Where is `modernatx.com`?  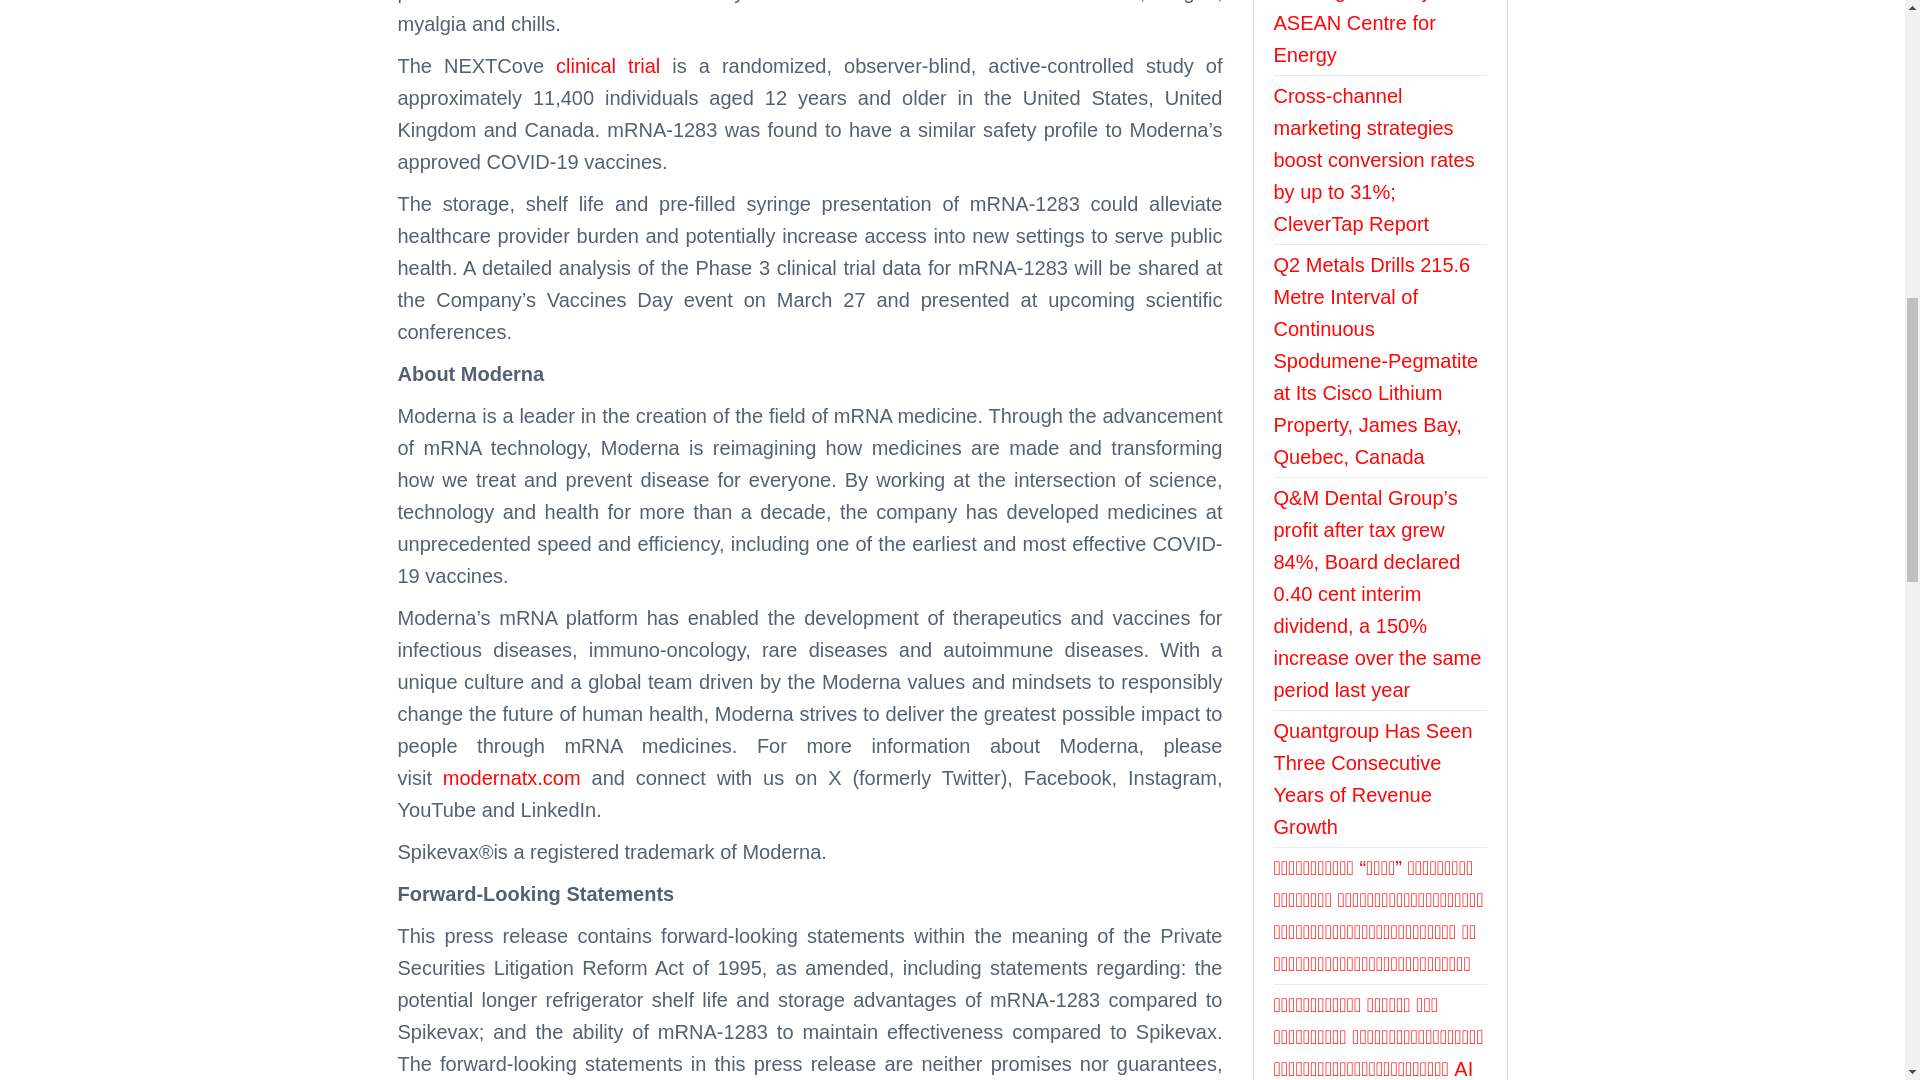 modernatx.com is located at coordinates (512, 778).